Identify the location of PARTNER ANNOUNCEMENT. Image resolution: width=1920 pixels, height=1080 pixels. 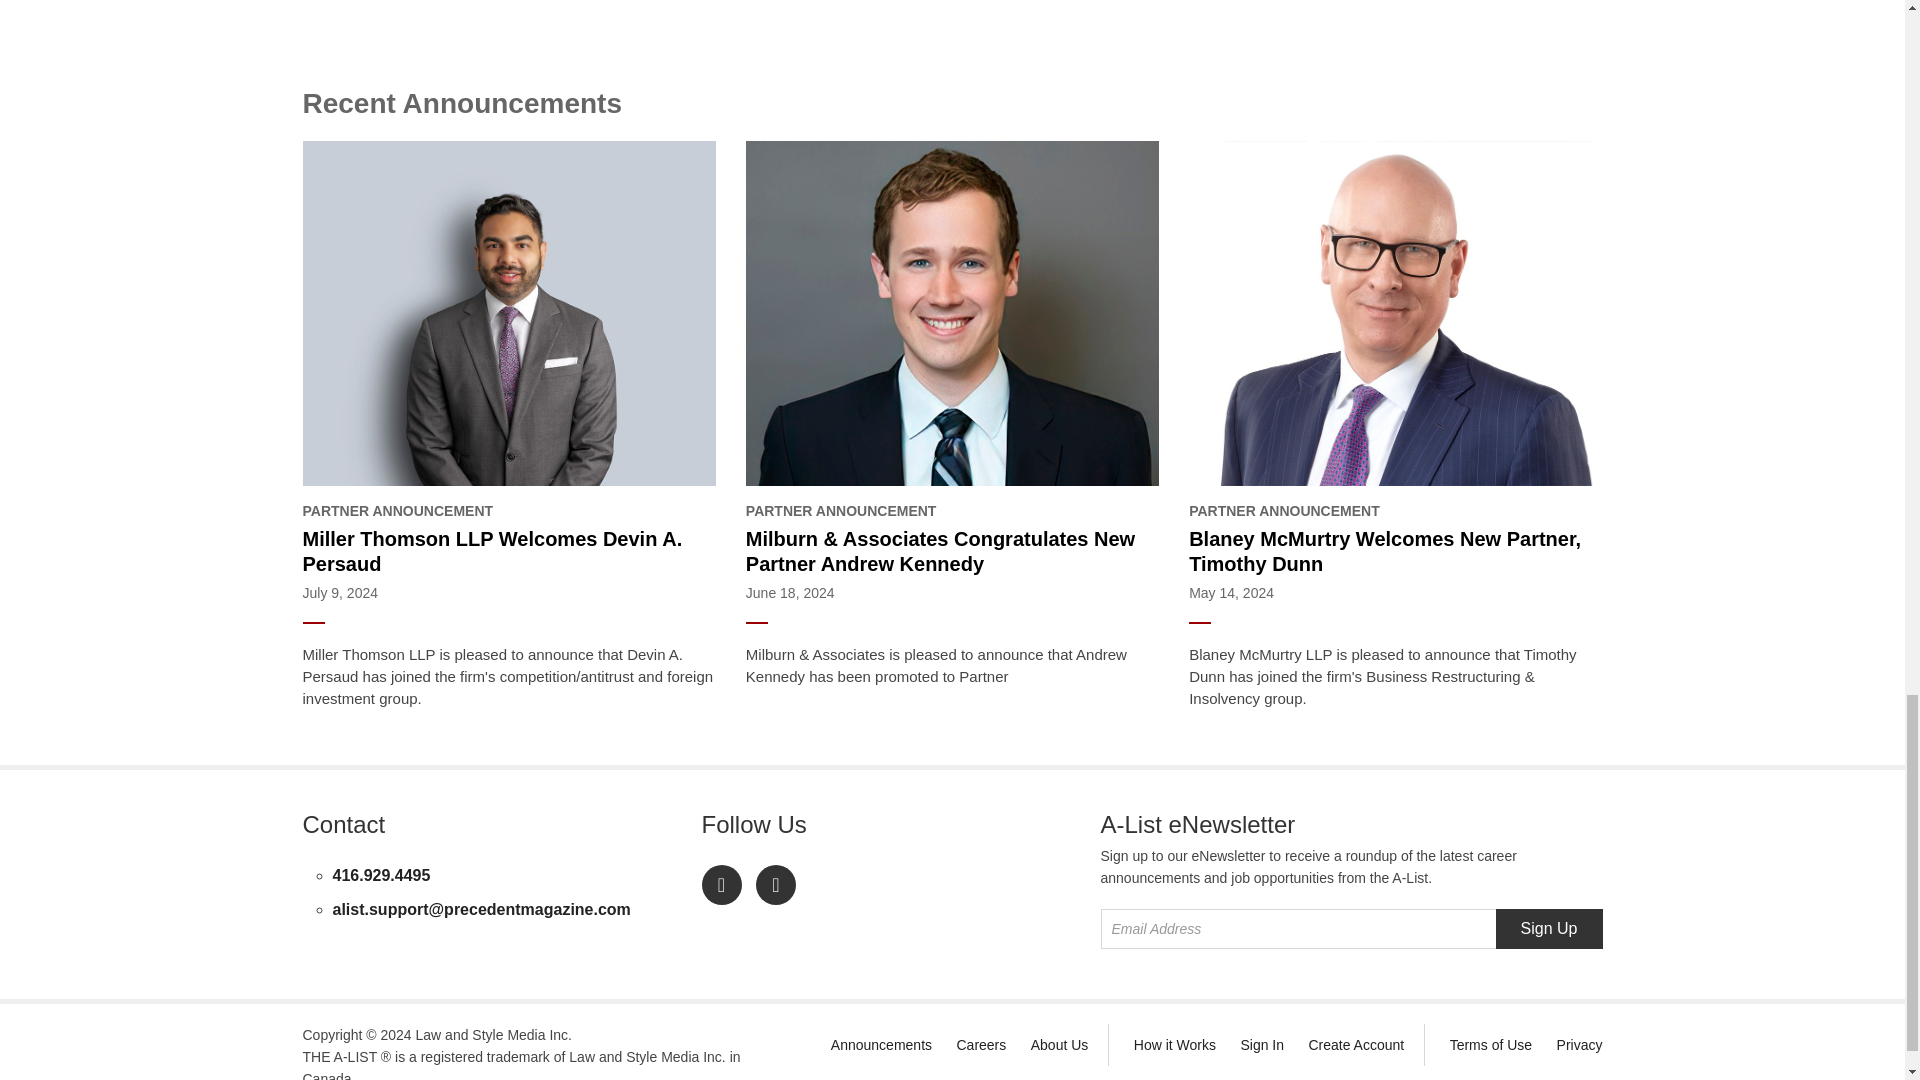
(1394, 511).